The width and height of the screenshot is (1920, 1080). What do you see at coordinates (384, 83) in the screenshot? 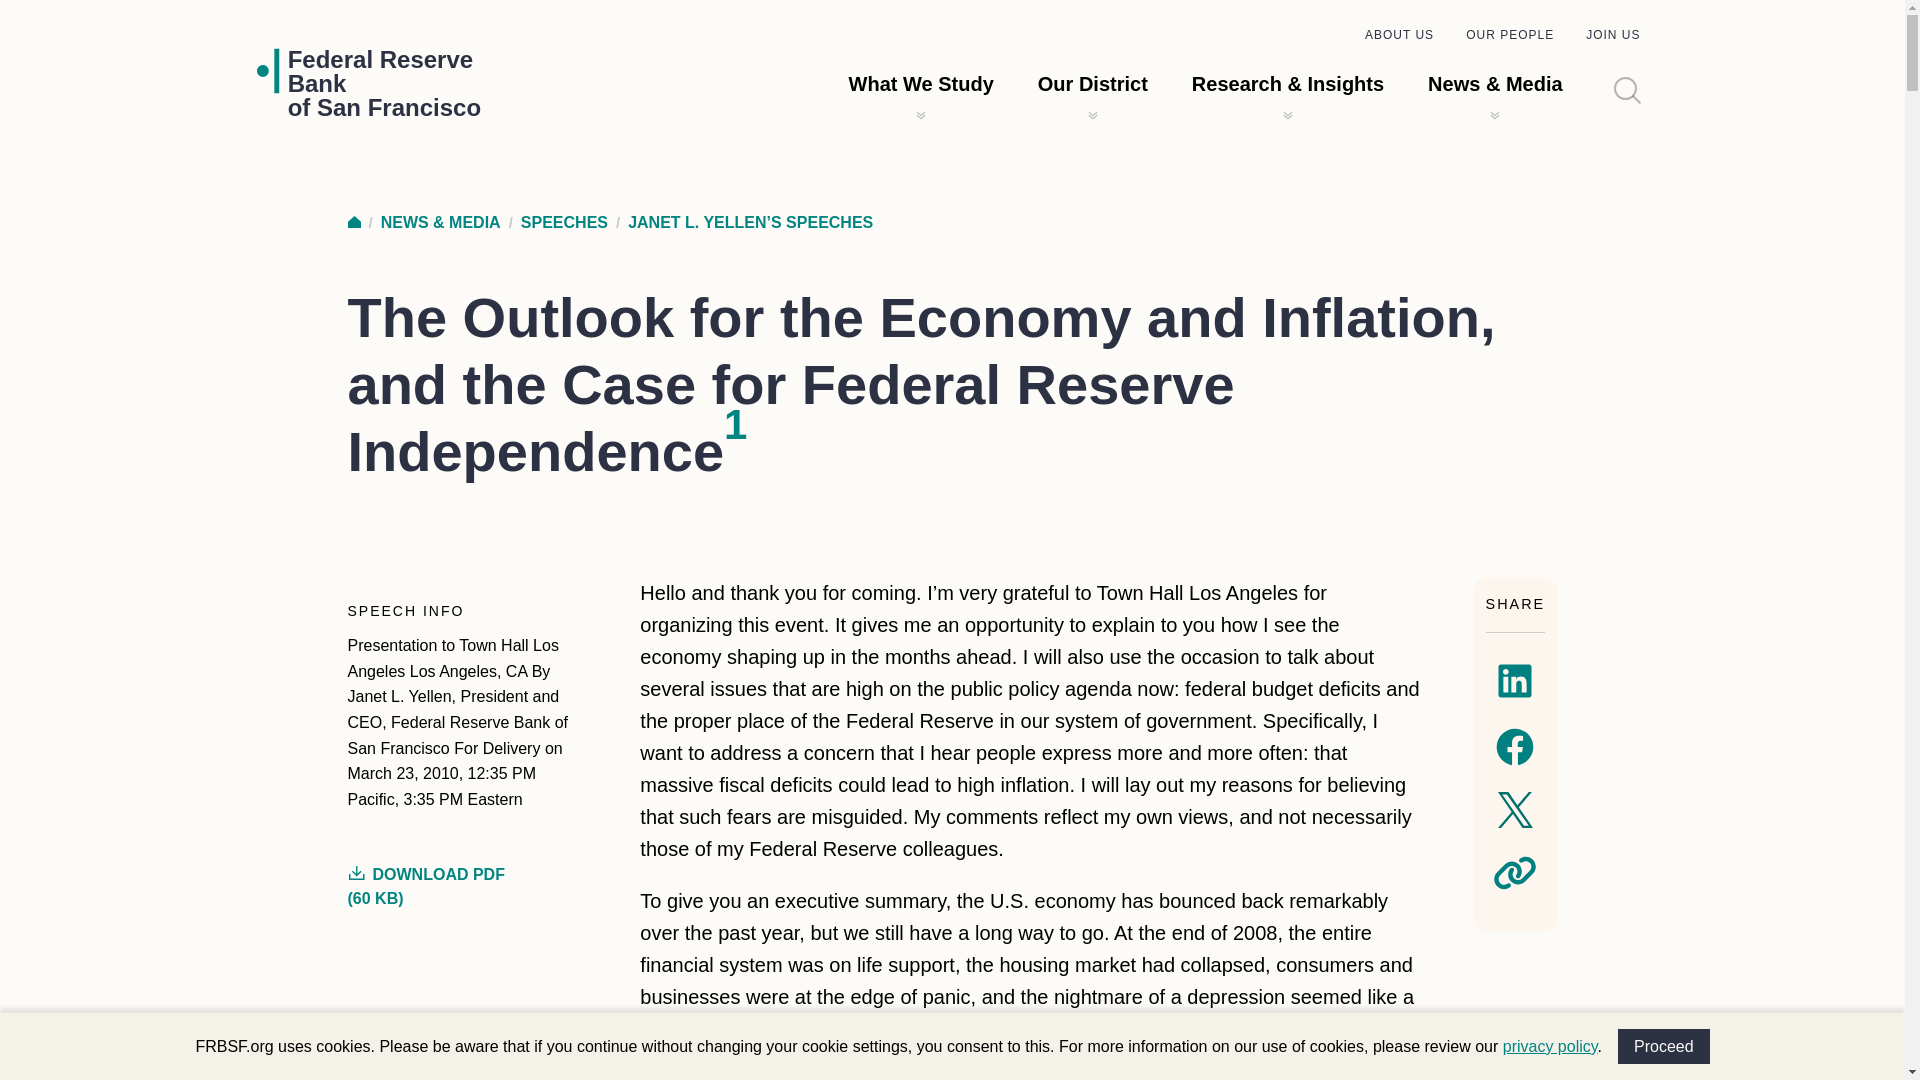
I see `What We Study` at bounding box center [384, 83].